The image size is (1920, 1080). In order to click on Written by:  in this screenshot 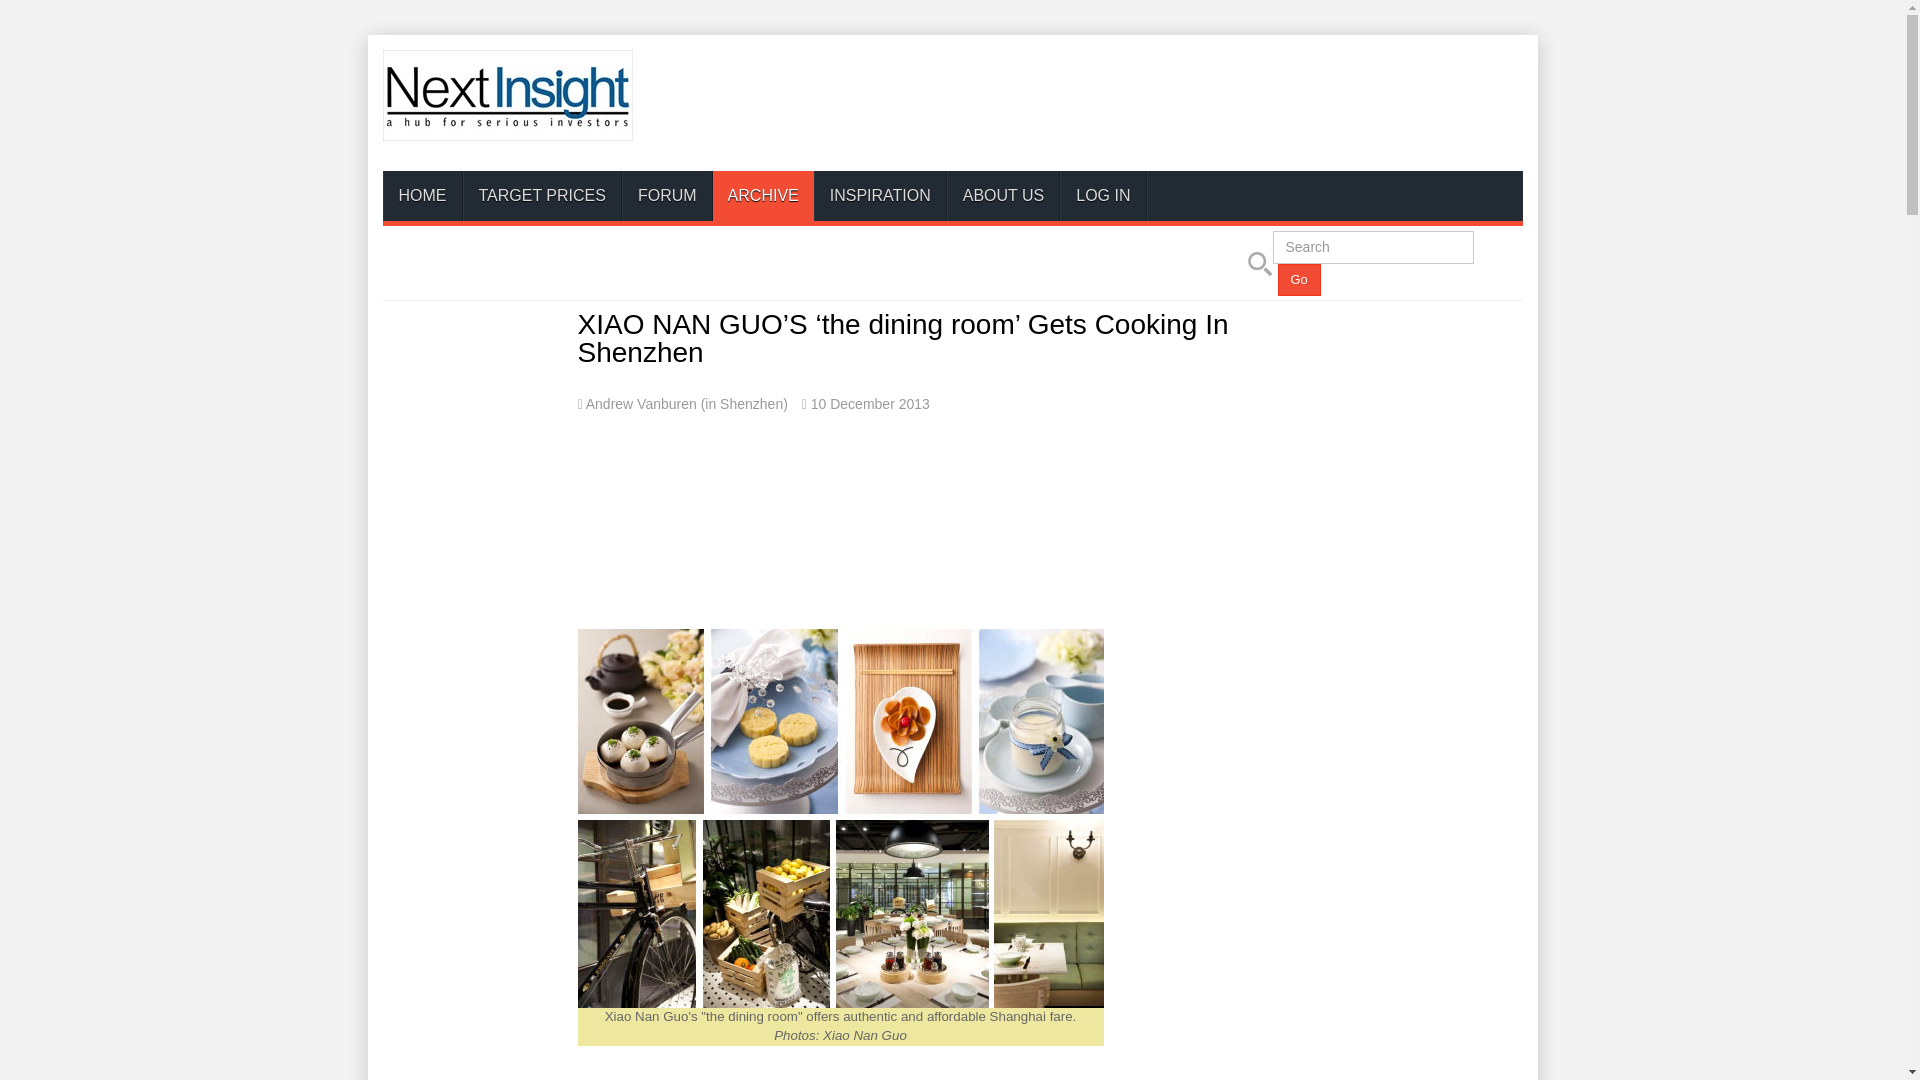, I will do `click(682, 404)`.